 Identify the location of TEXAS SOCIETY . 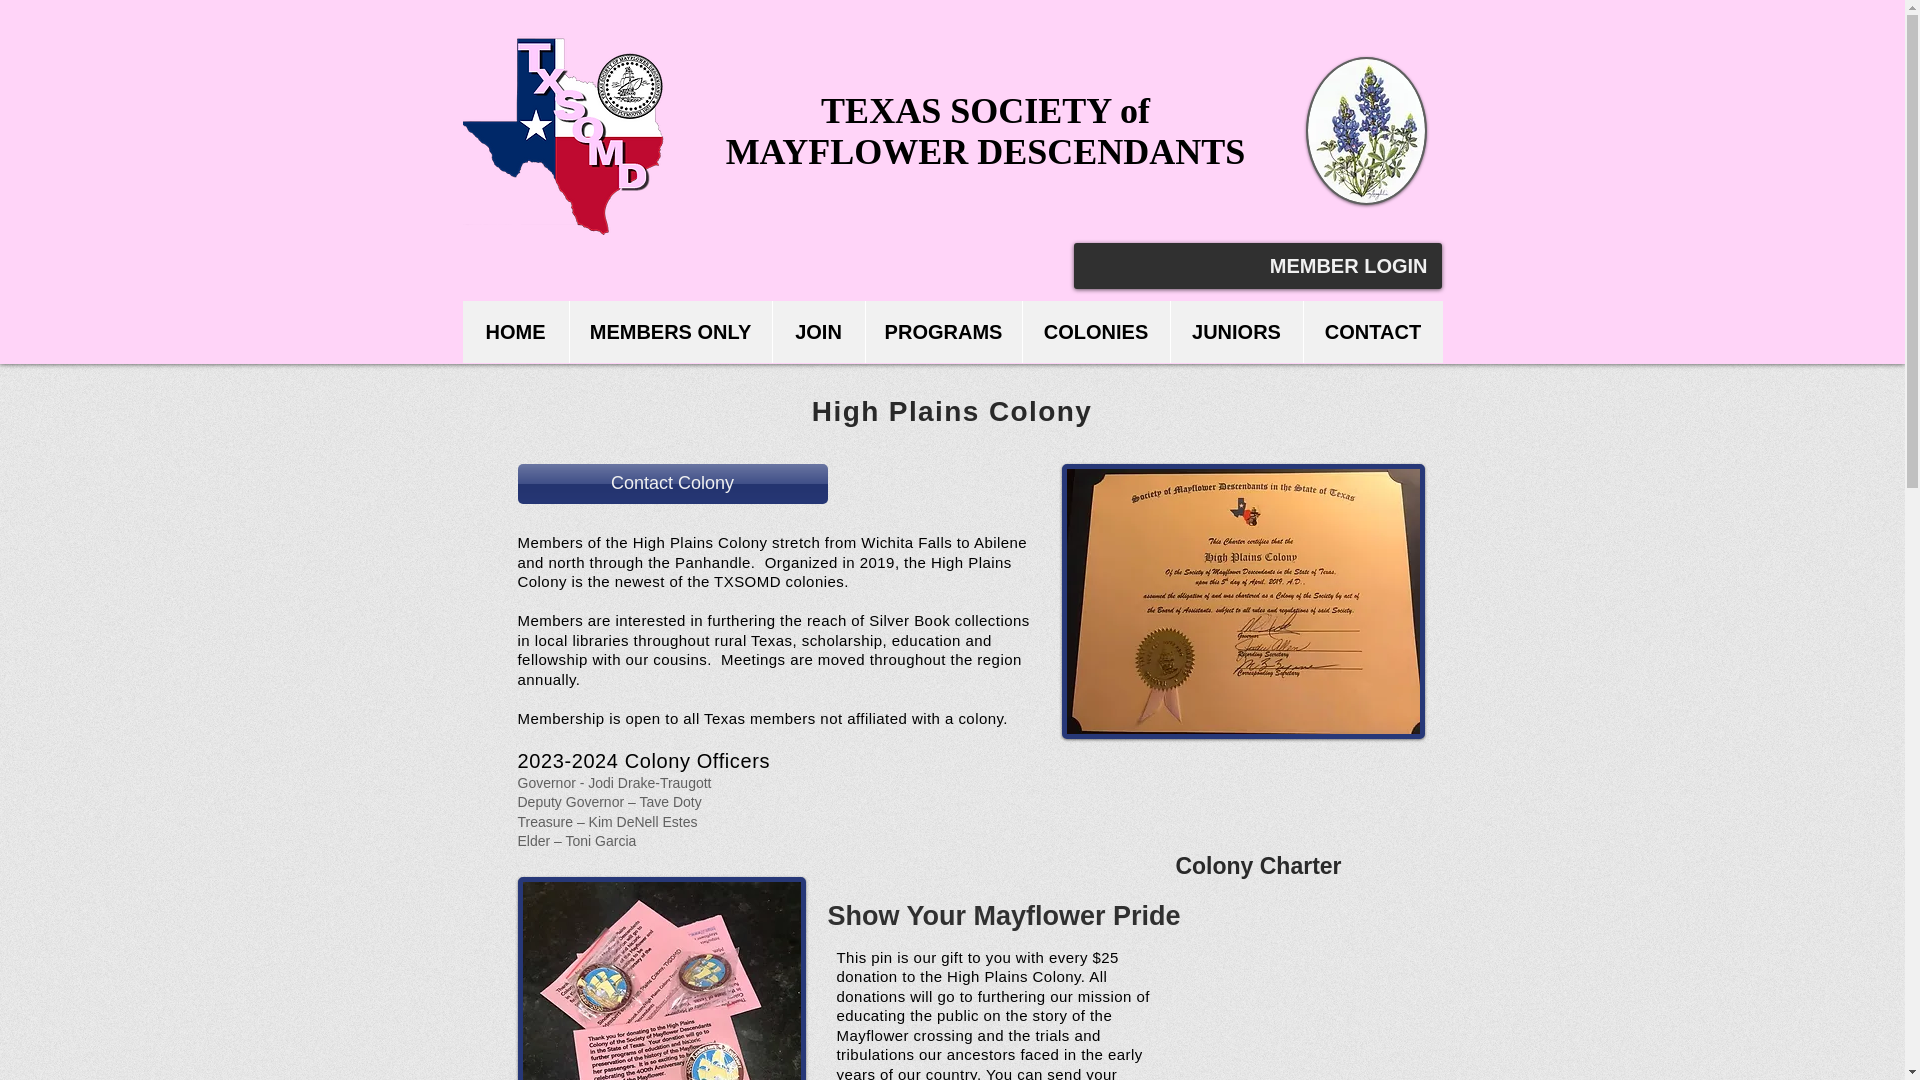
(970, 110).